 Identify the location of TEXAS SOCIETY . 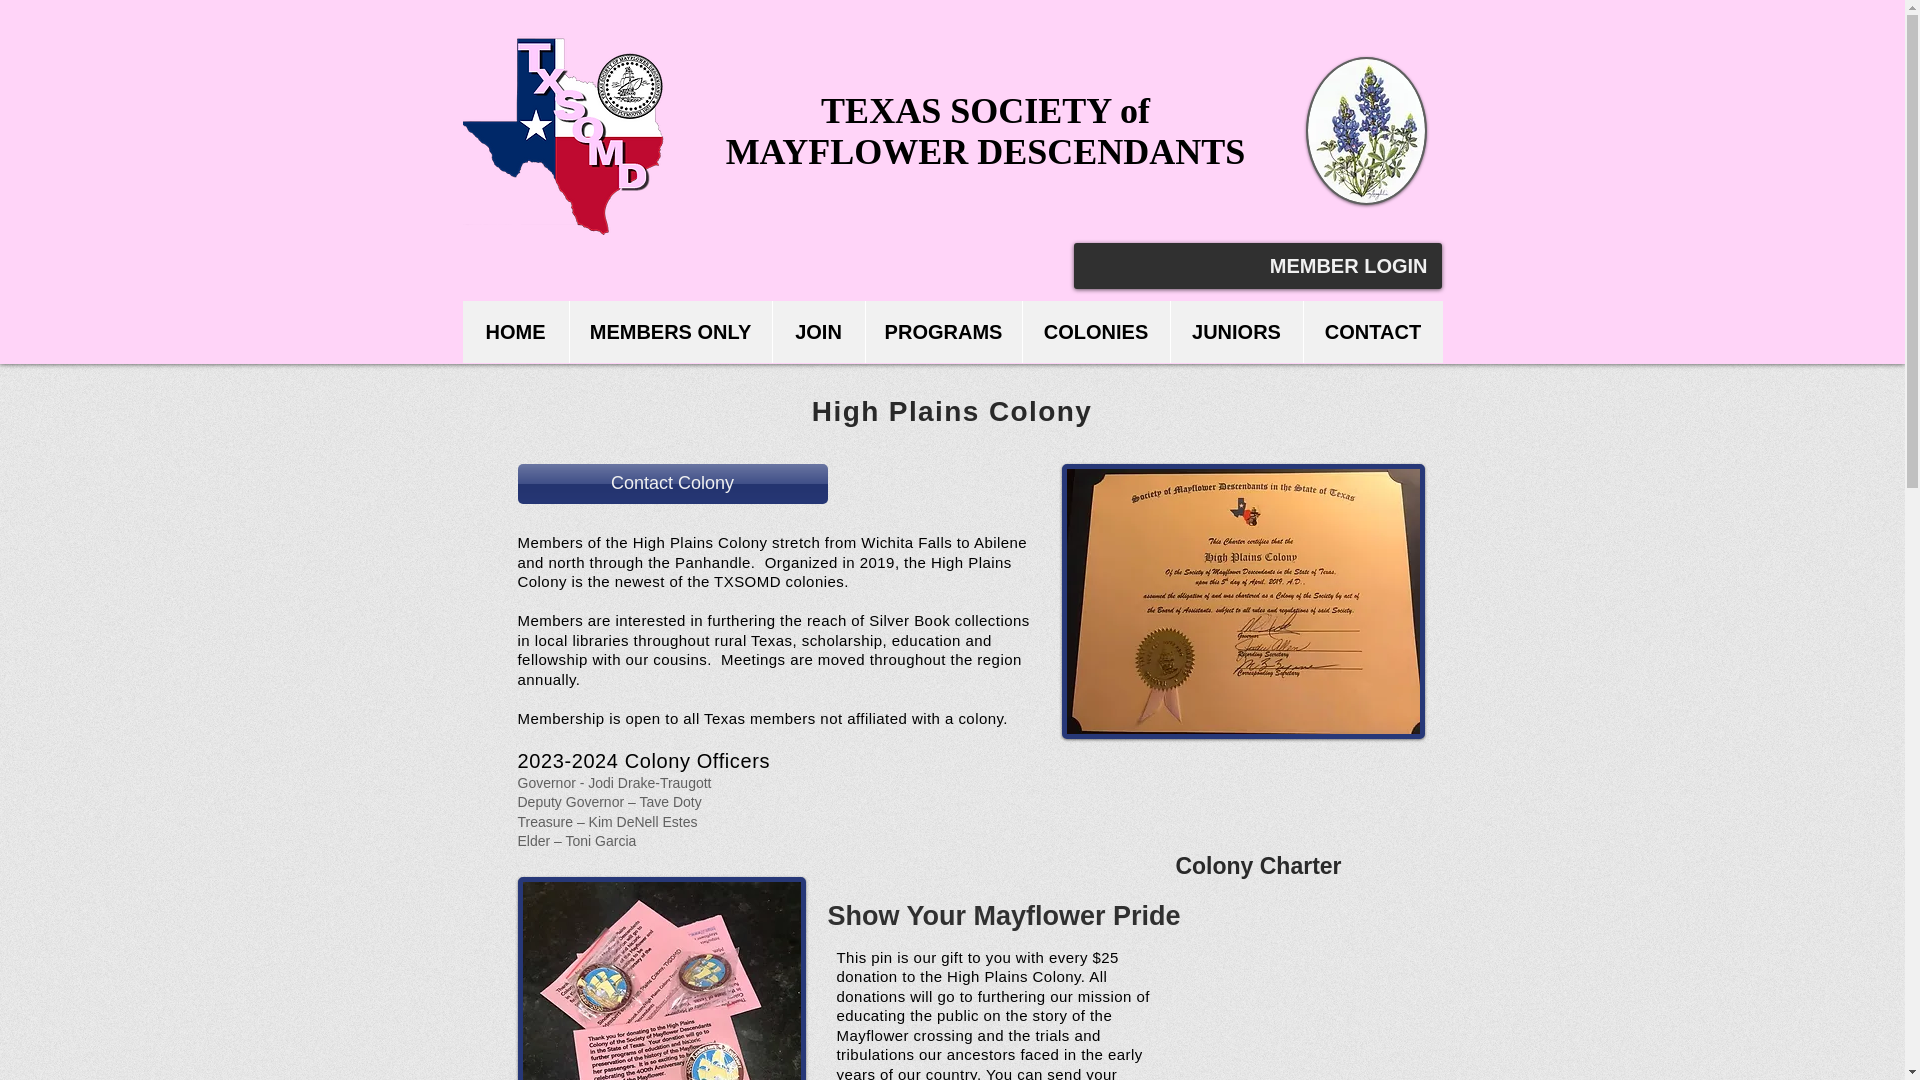
(970, 110).